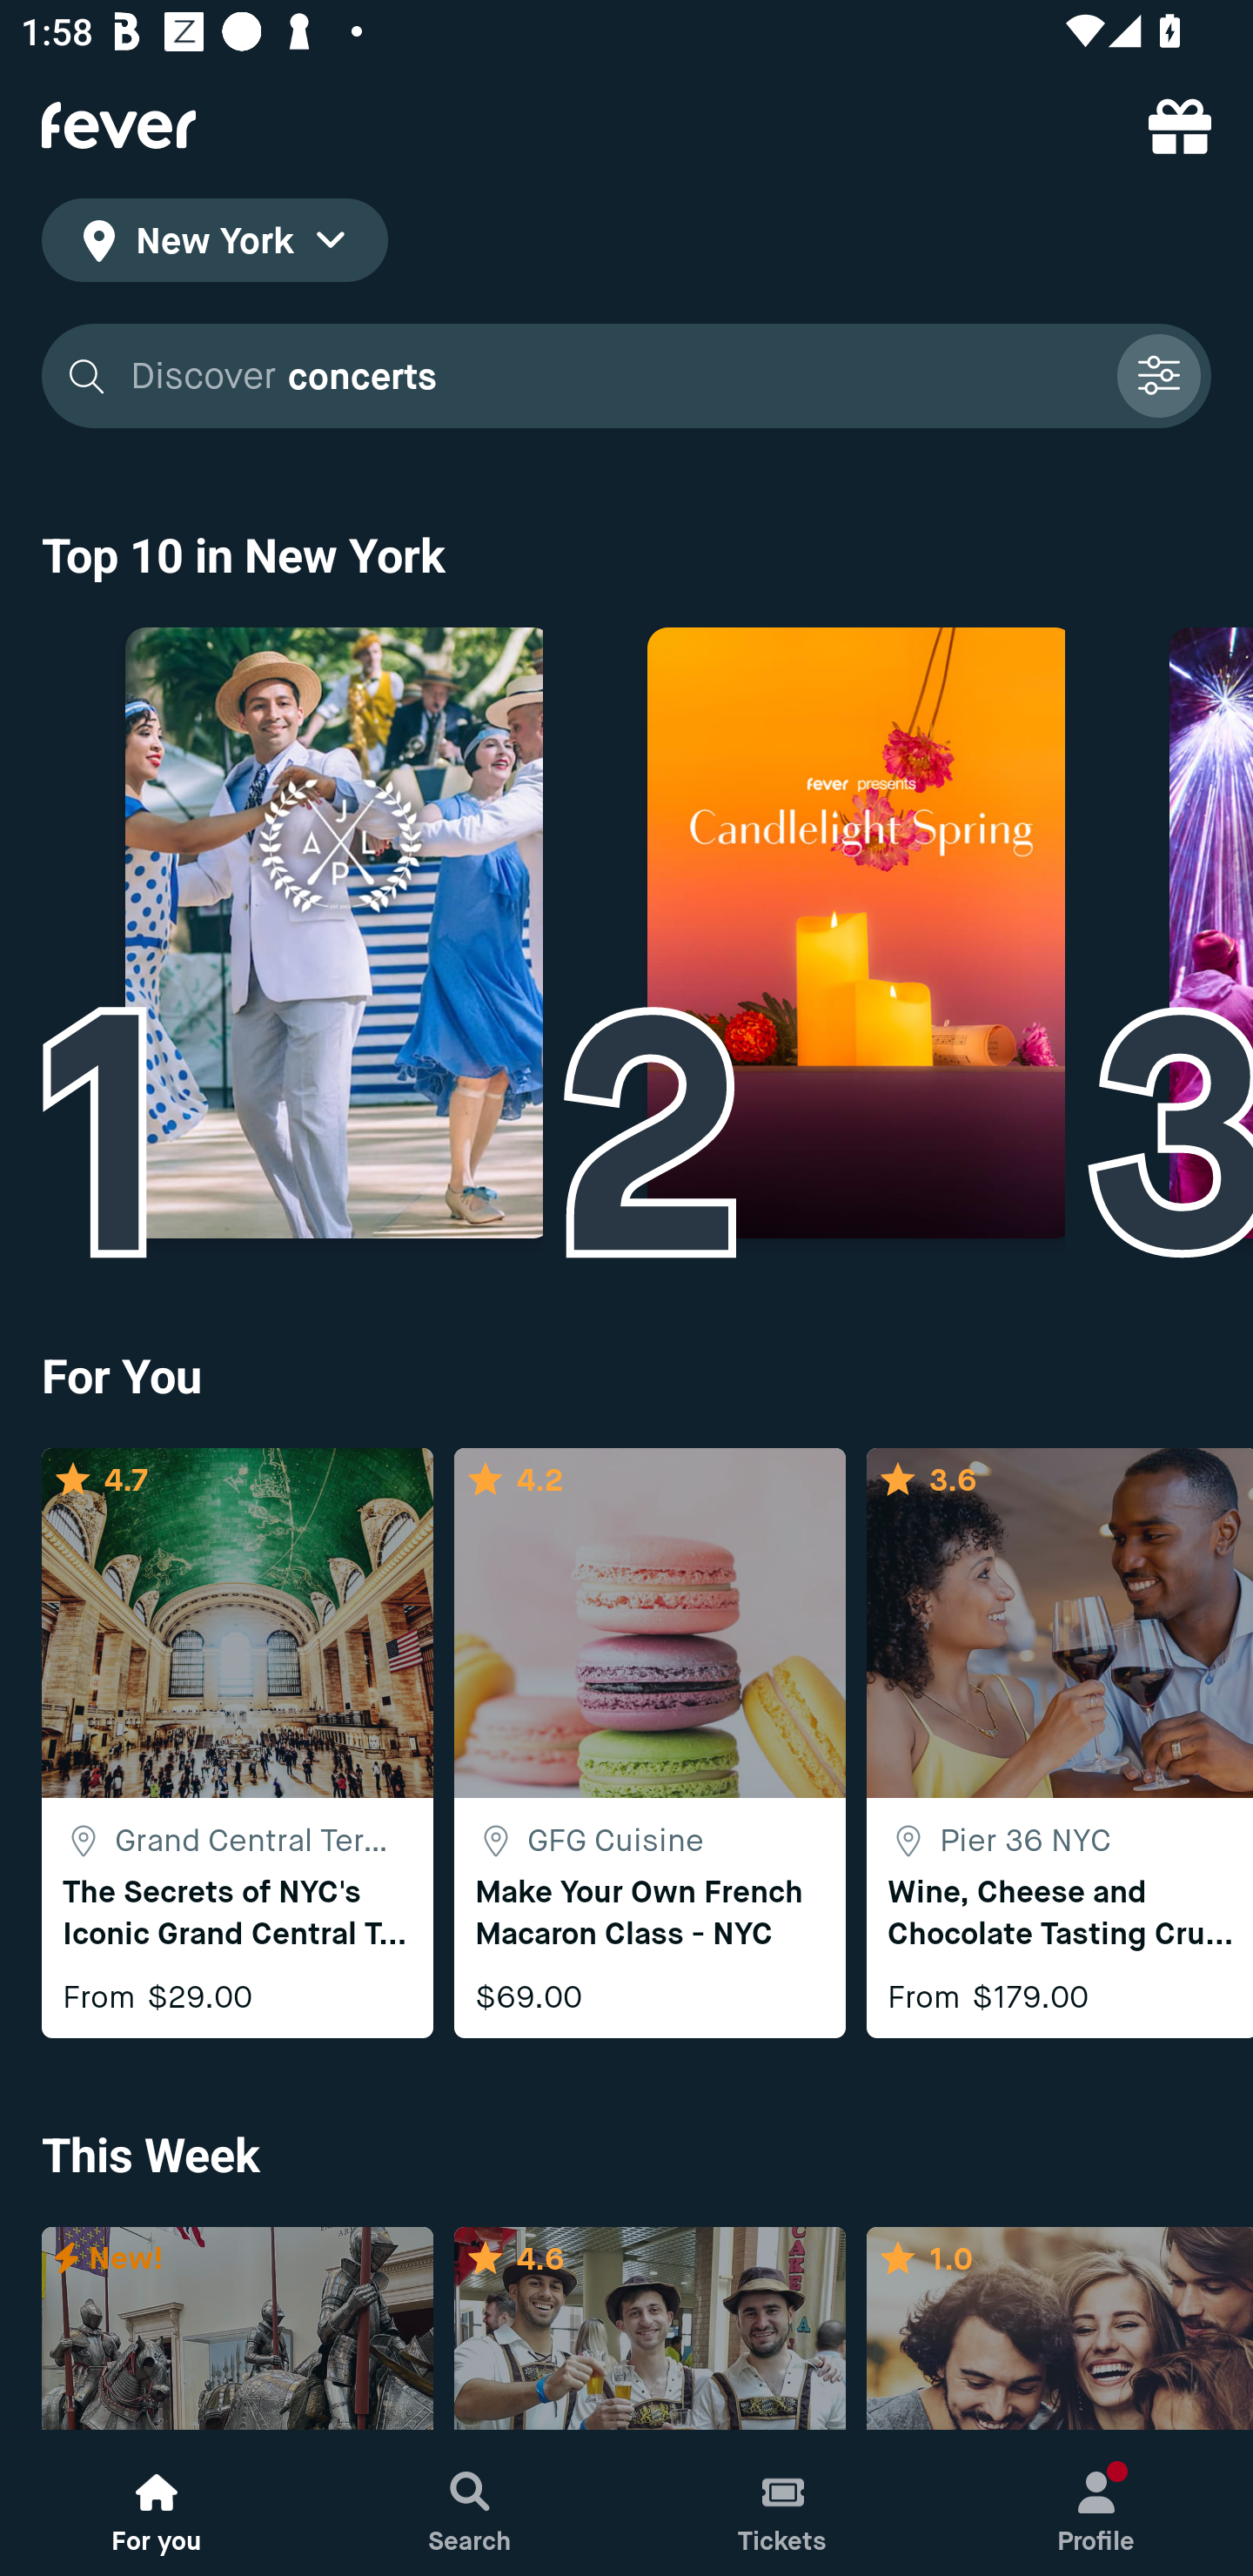  I want to click on referral, so click(1180, 125).